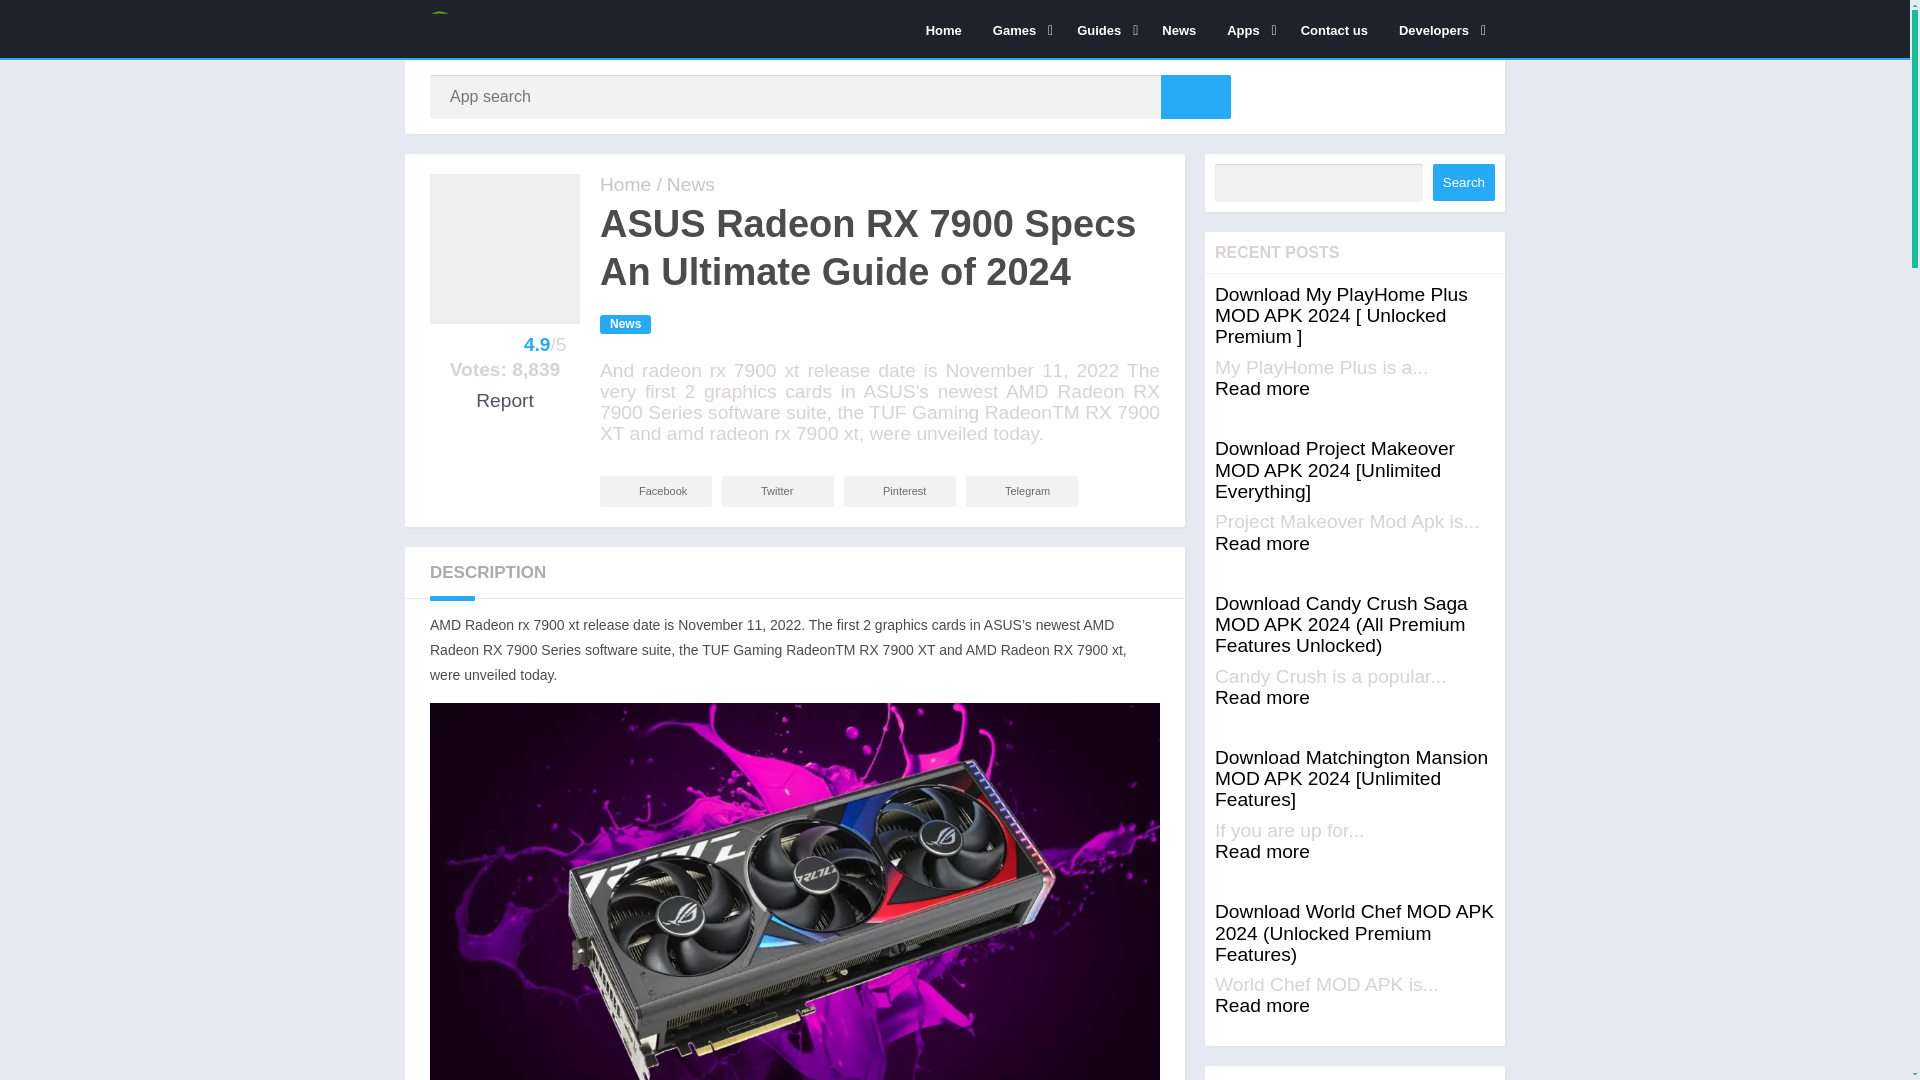 The image size is (1920, 1080). Describe the element at coordinates (944, 29) in the screenshot. I see `Home` at that location.